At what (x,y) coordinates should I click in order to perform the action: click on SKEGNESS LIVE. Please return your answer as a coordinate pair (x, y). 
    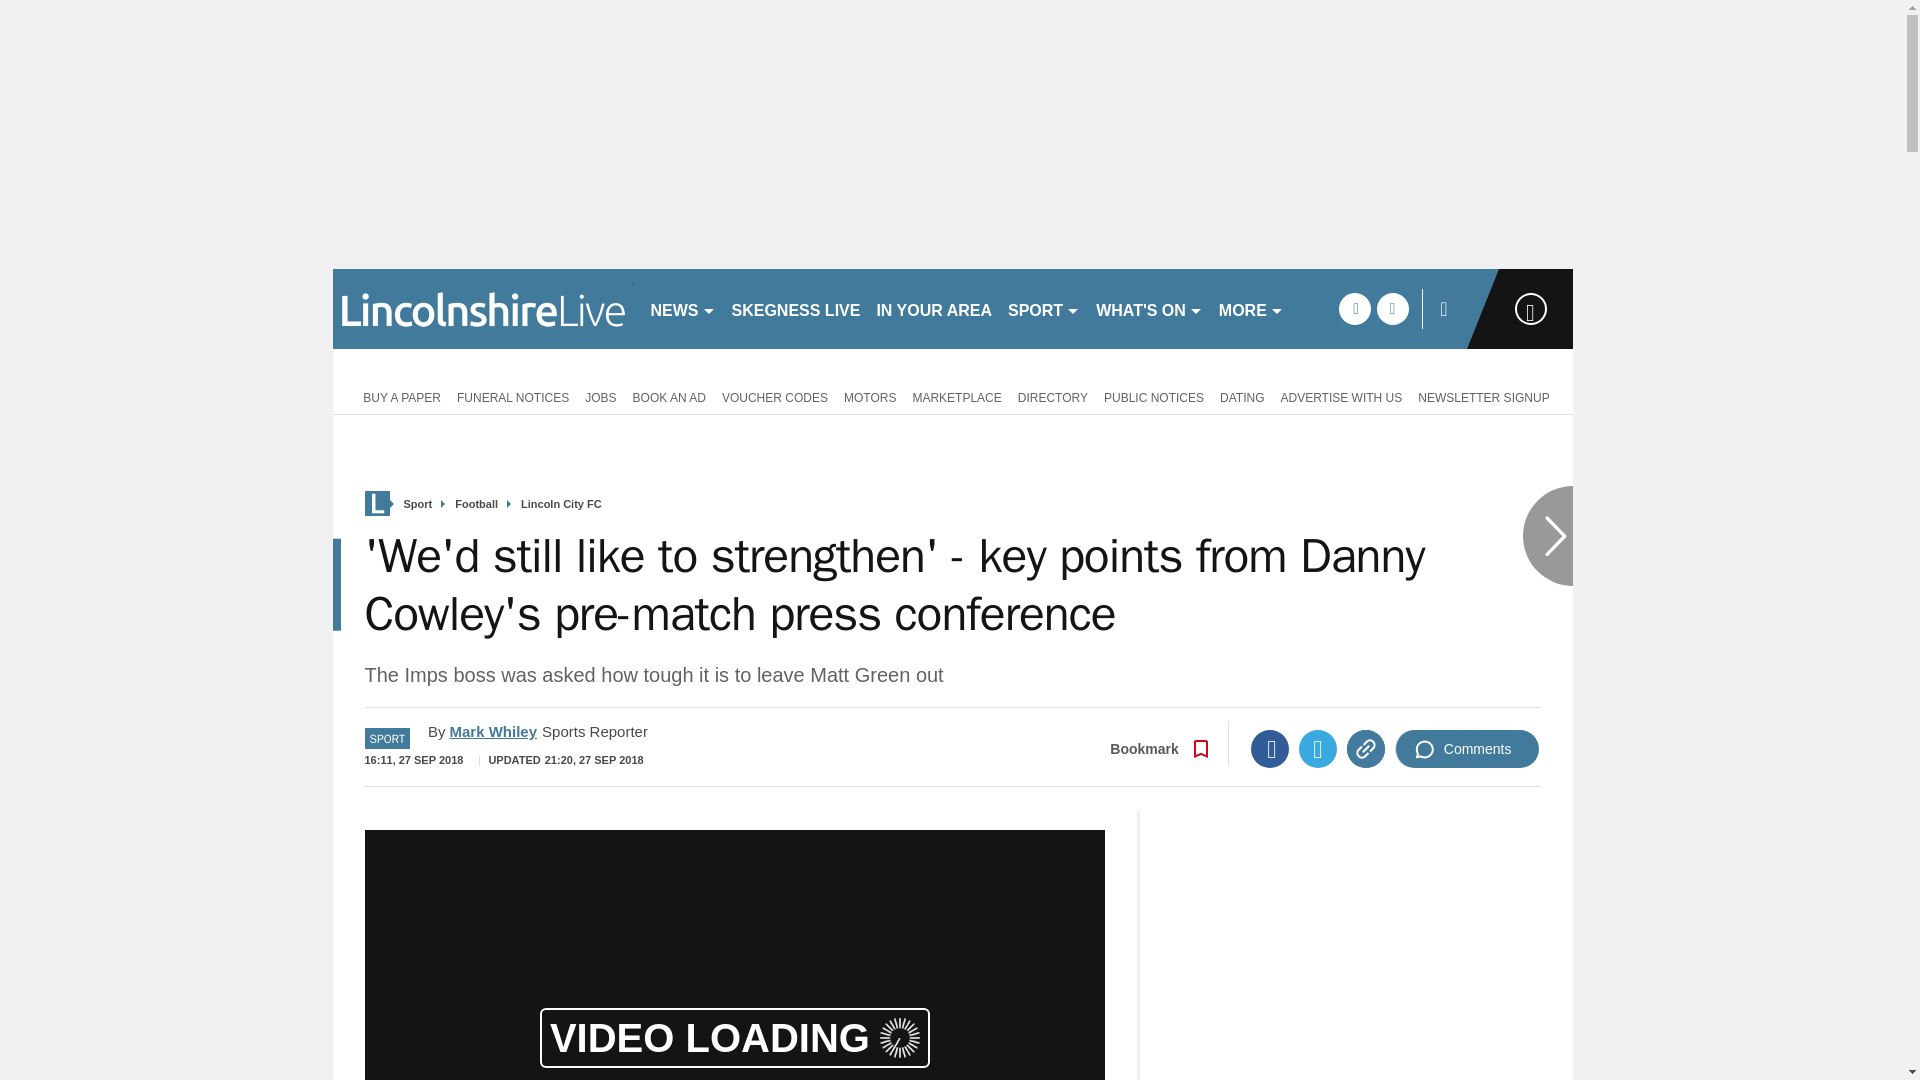
    Looking at the image, I should click on (796, 308).